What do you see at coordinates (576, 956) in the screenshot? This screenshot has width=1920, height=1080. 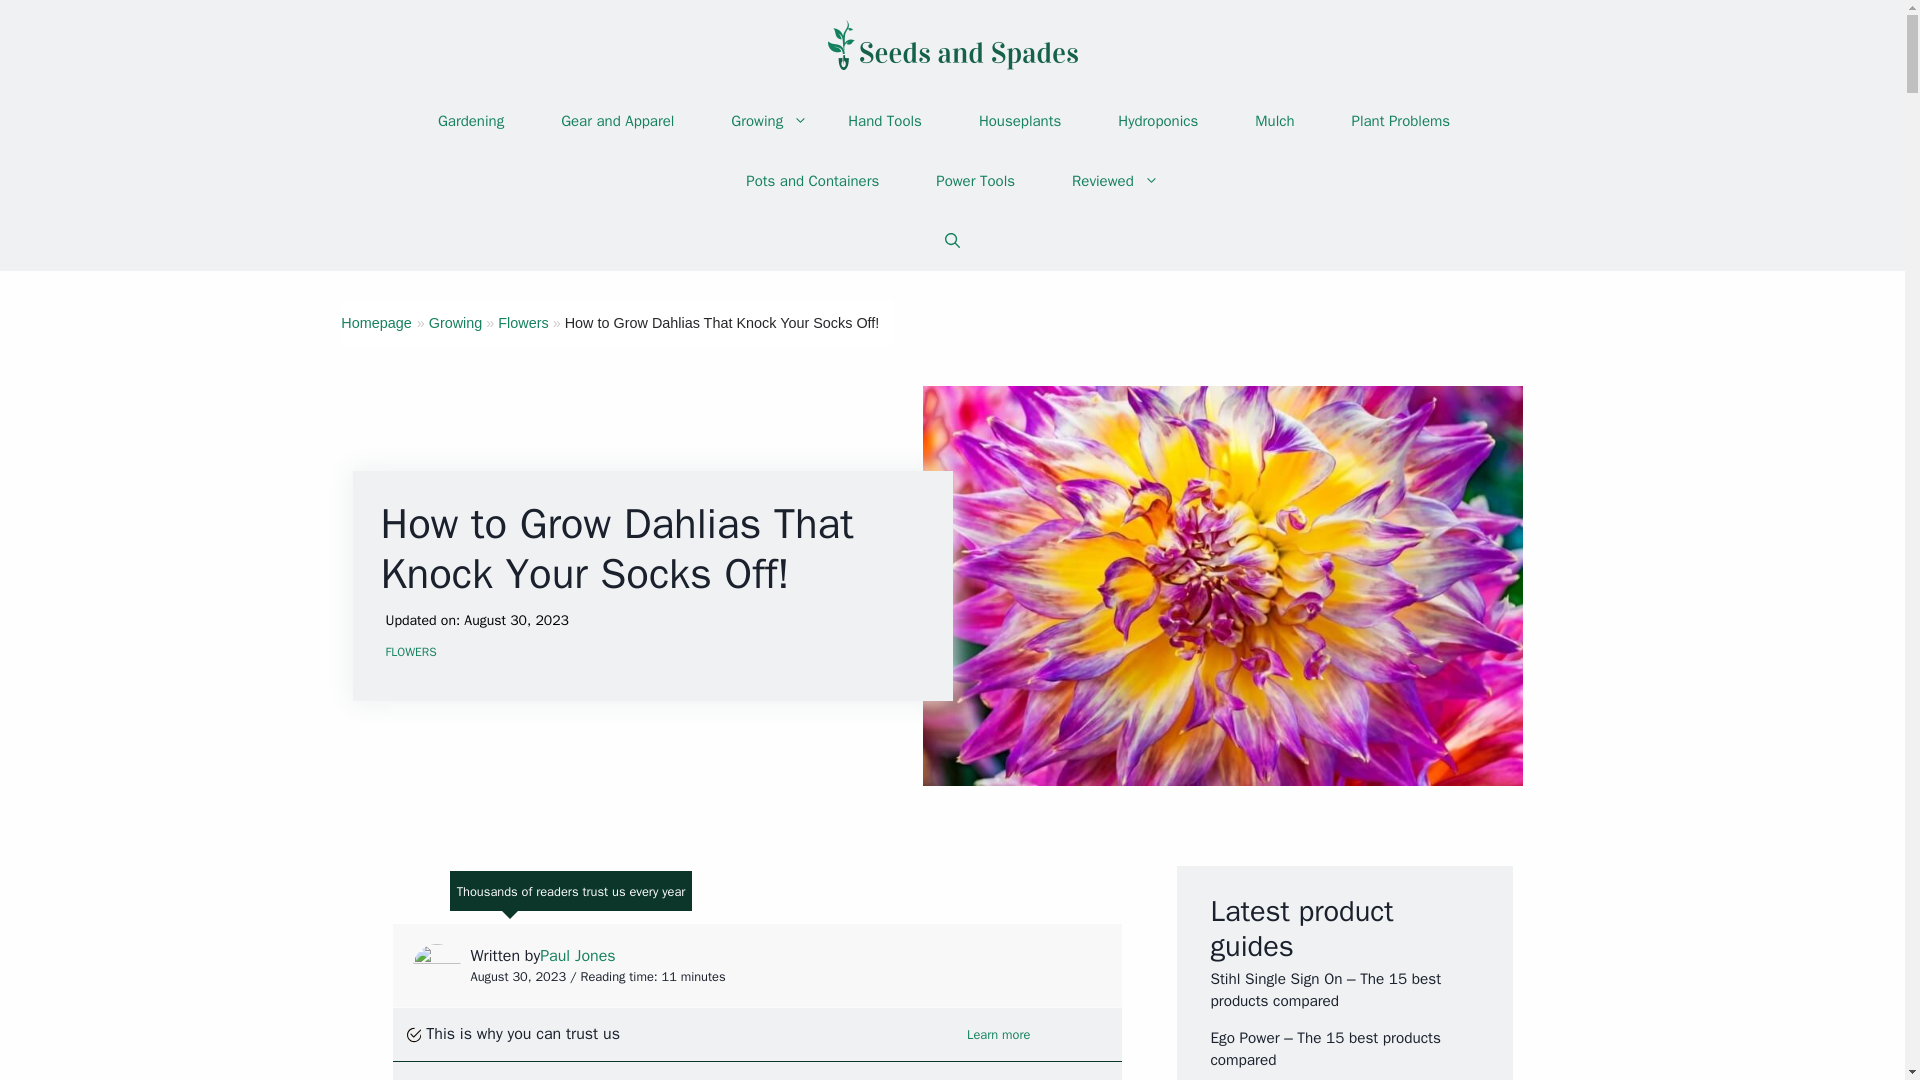 I see `Author-Name` at bounding box center [576, 956].